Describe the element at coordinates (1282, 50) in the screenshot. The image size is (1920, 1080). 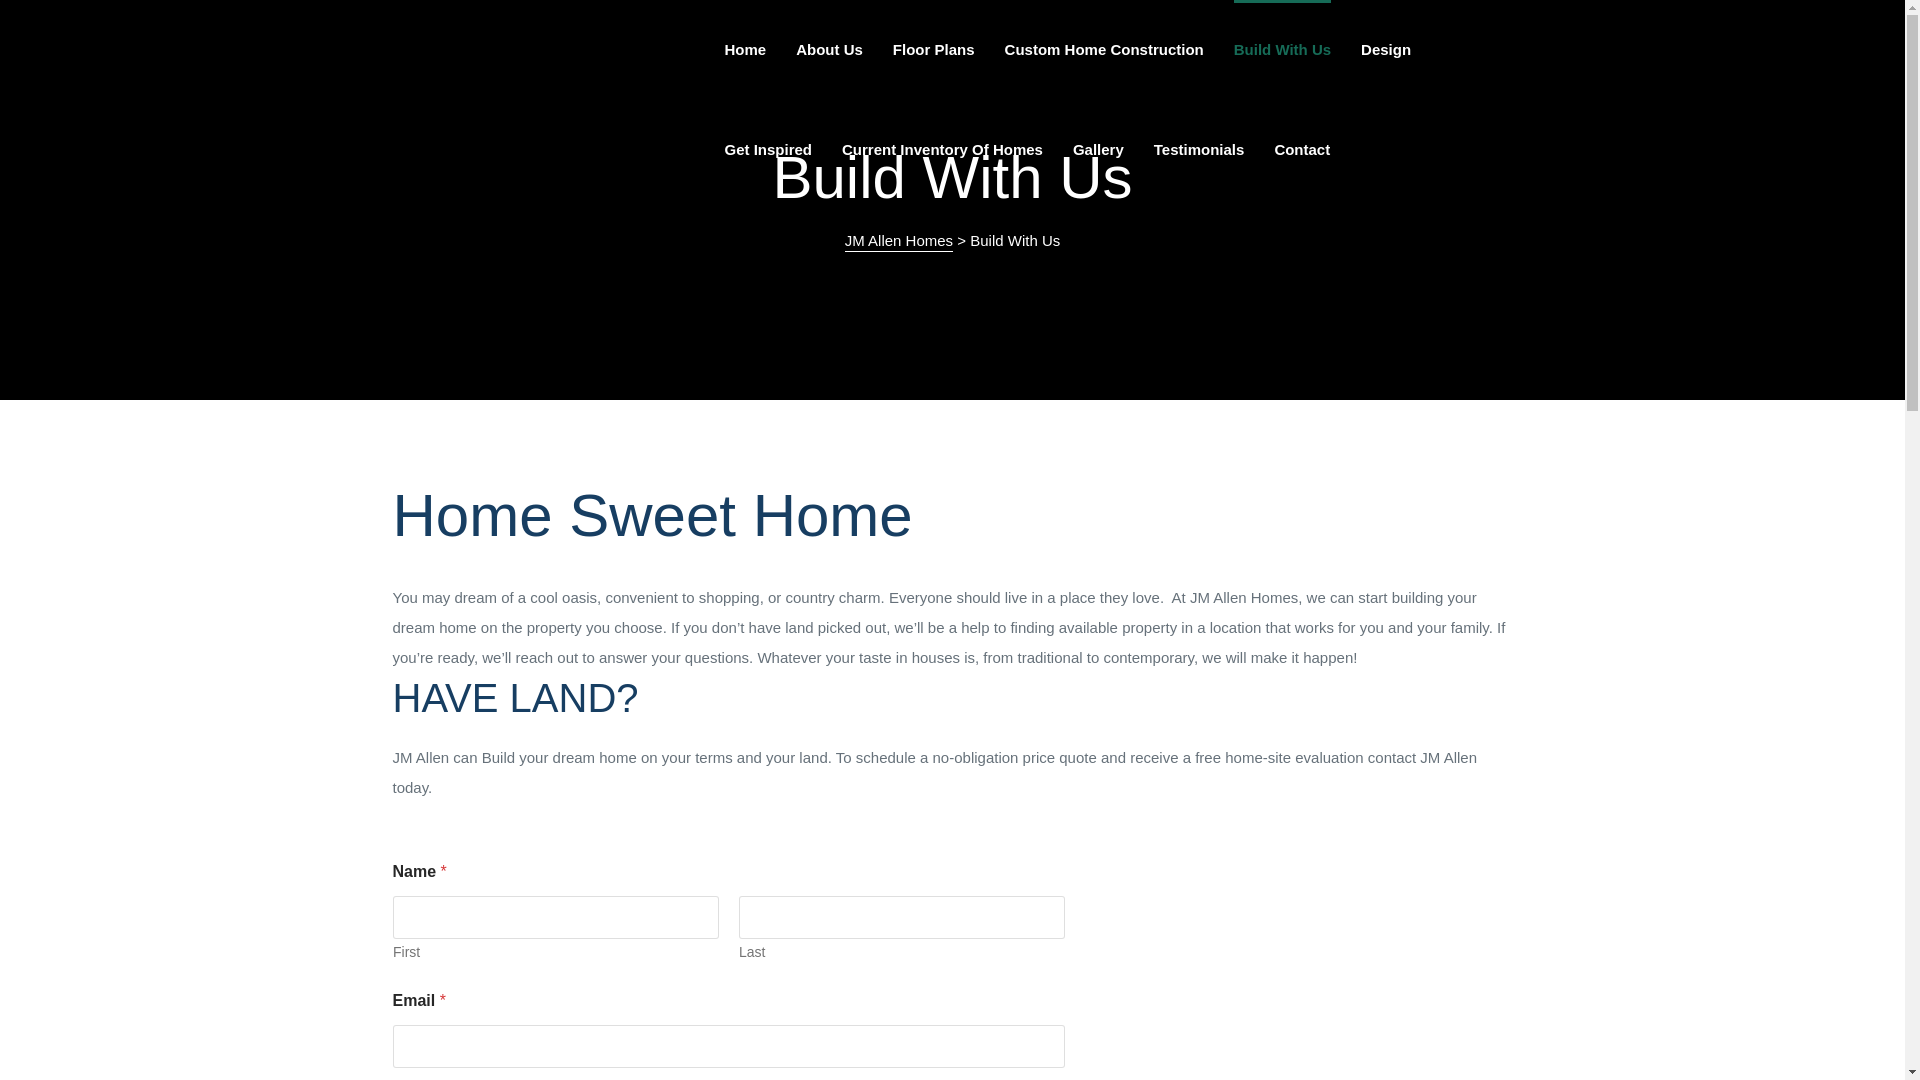
I see `Build With Us` at that location.